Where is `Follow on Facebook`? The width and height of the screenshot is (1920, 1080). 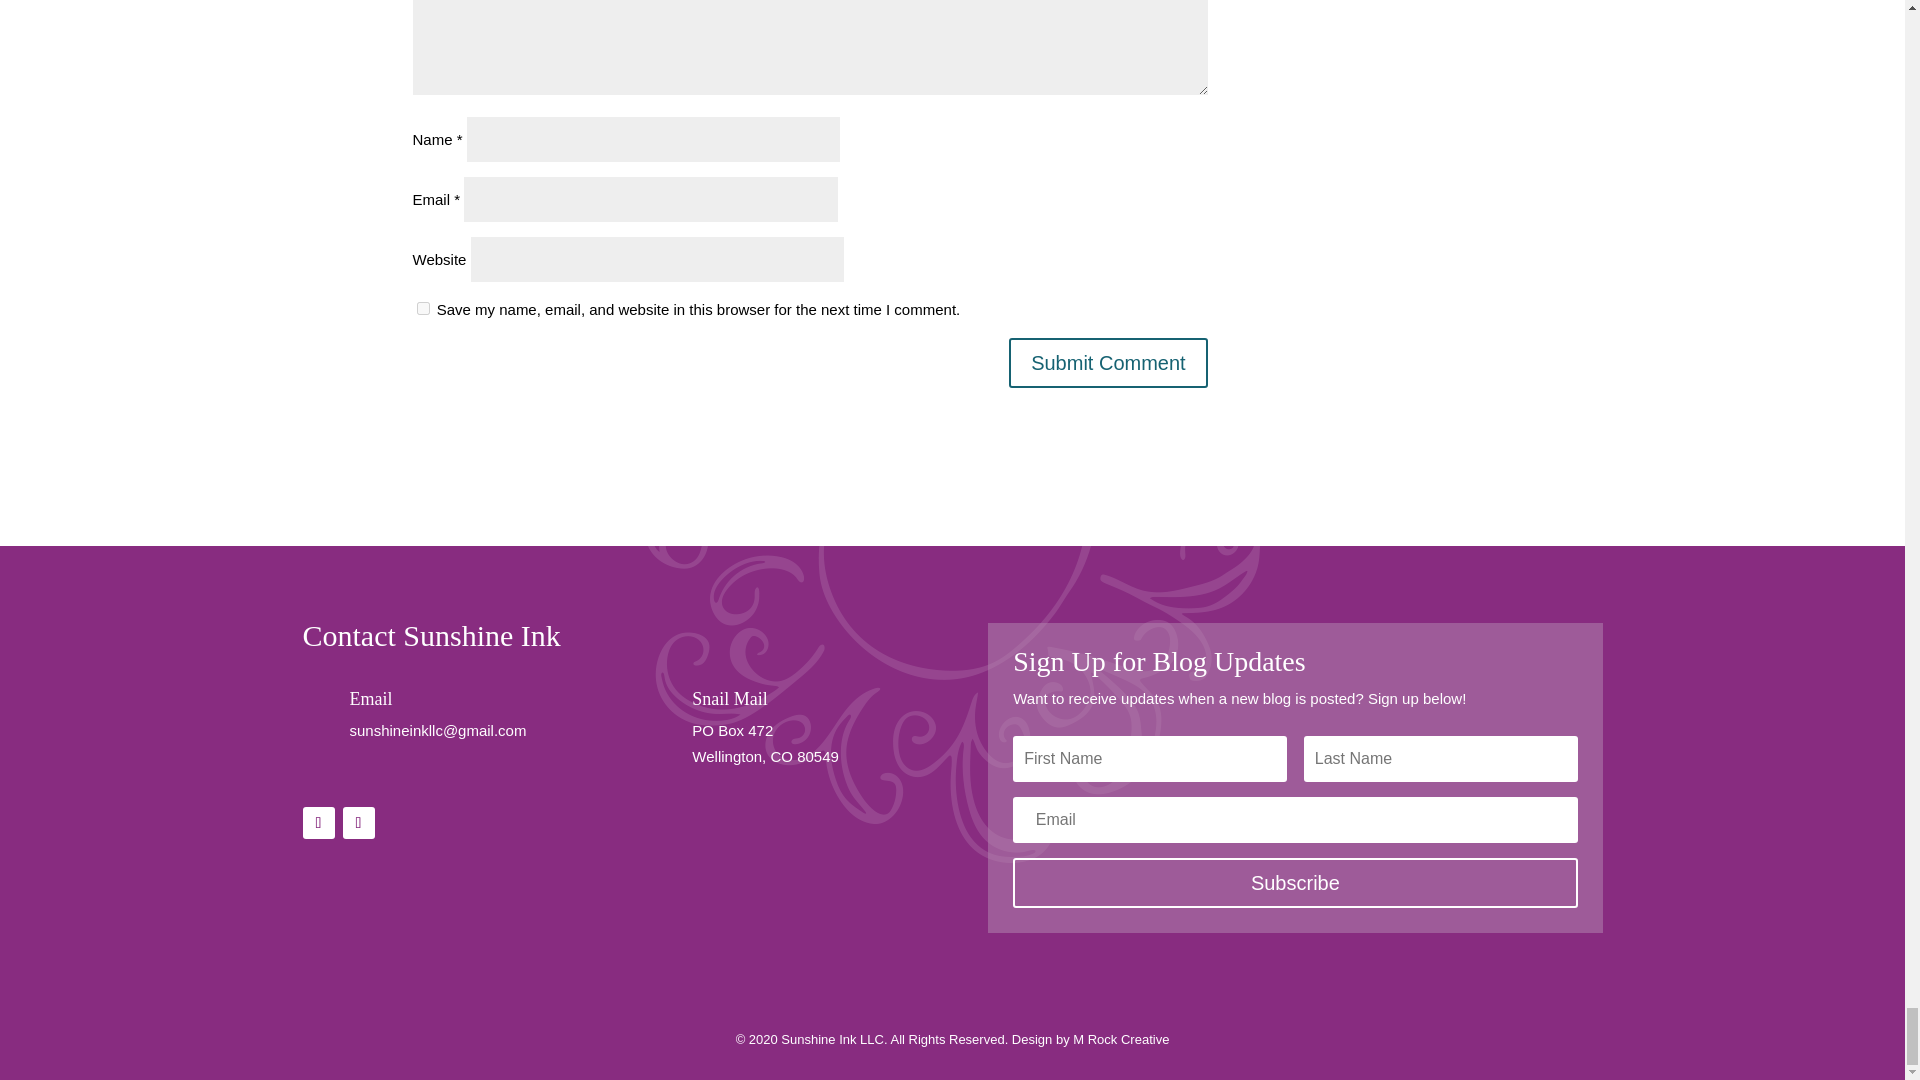
Follow on Facebook is located at coordinates (318, 822).